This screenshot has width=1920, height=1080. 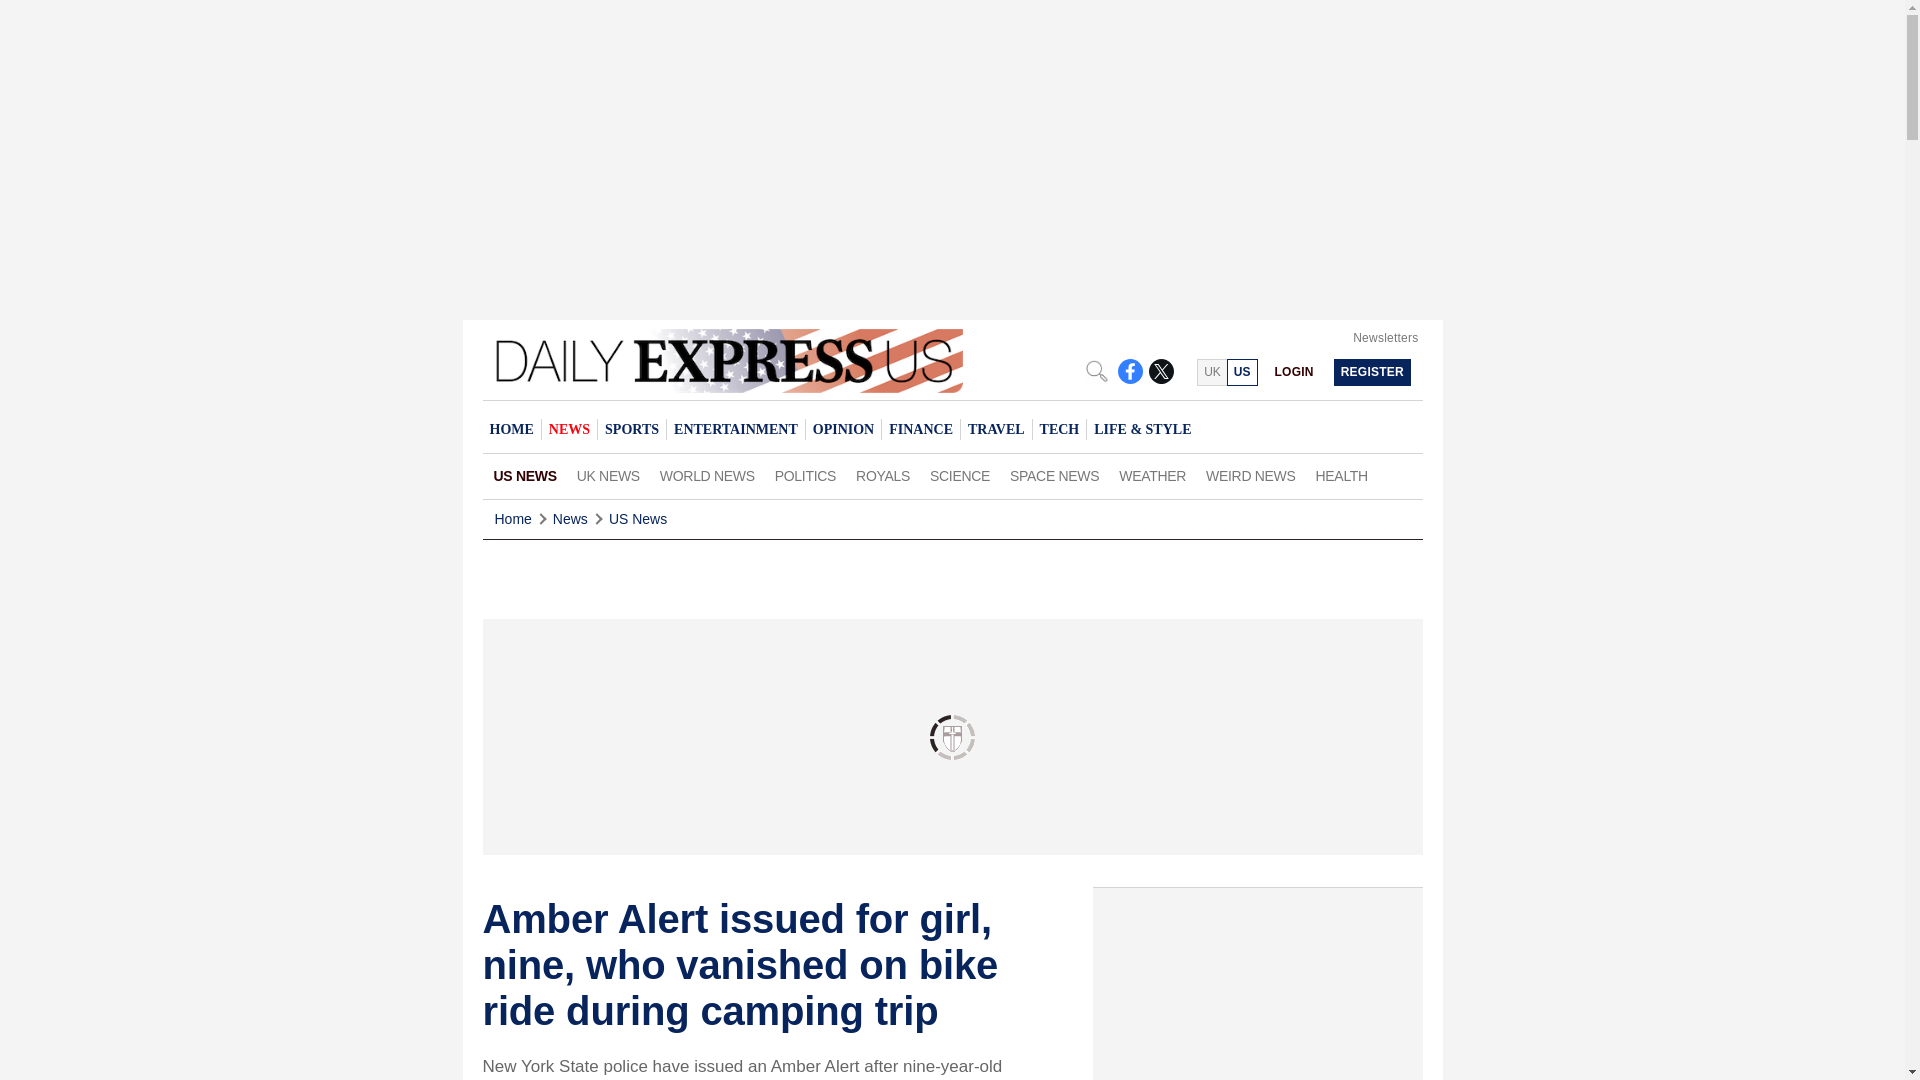 I want to click on US, so click(x=1242, y=372).